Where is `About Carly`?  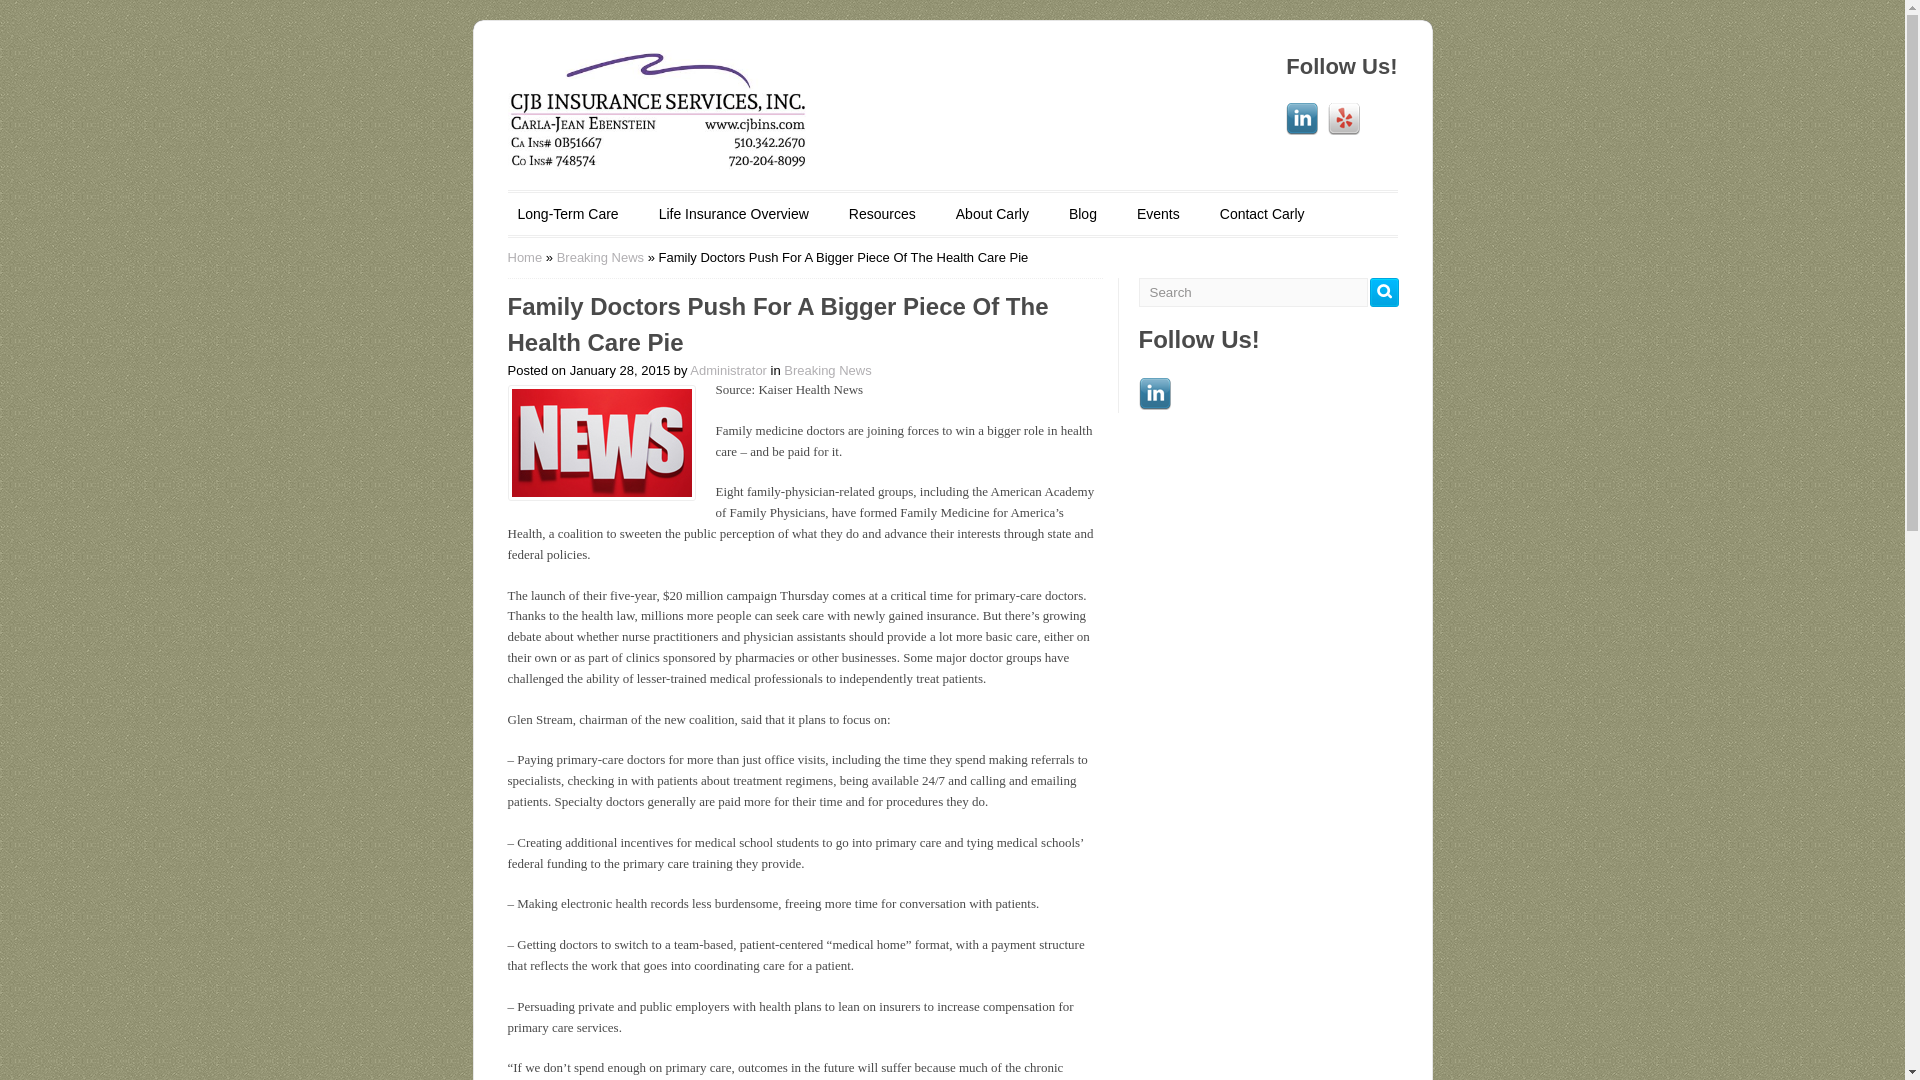 About Carly is located at coordinates (992, 214).